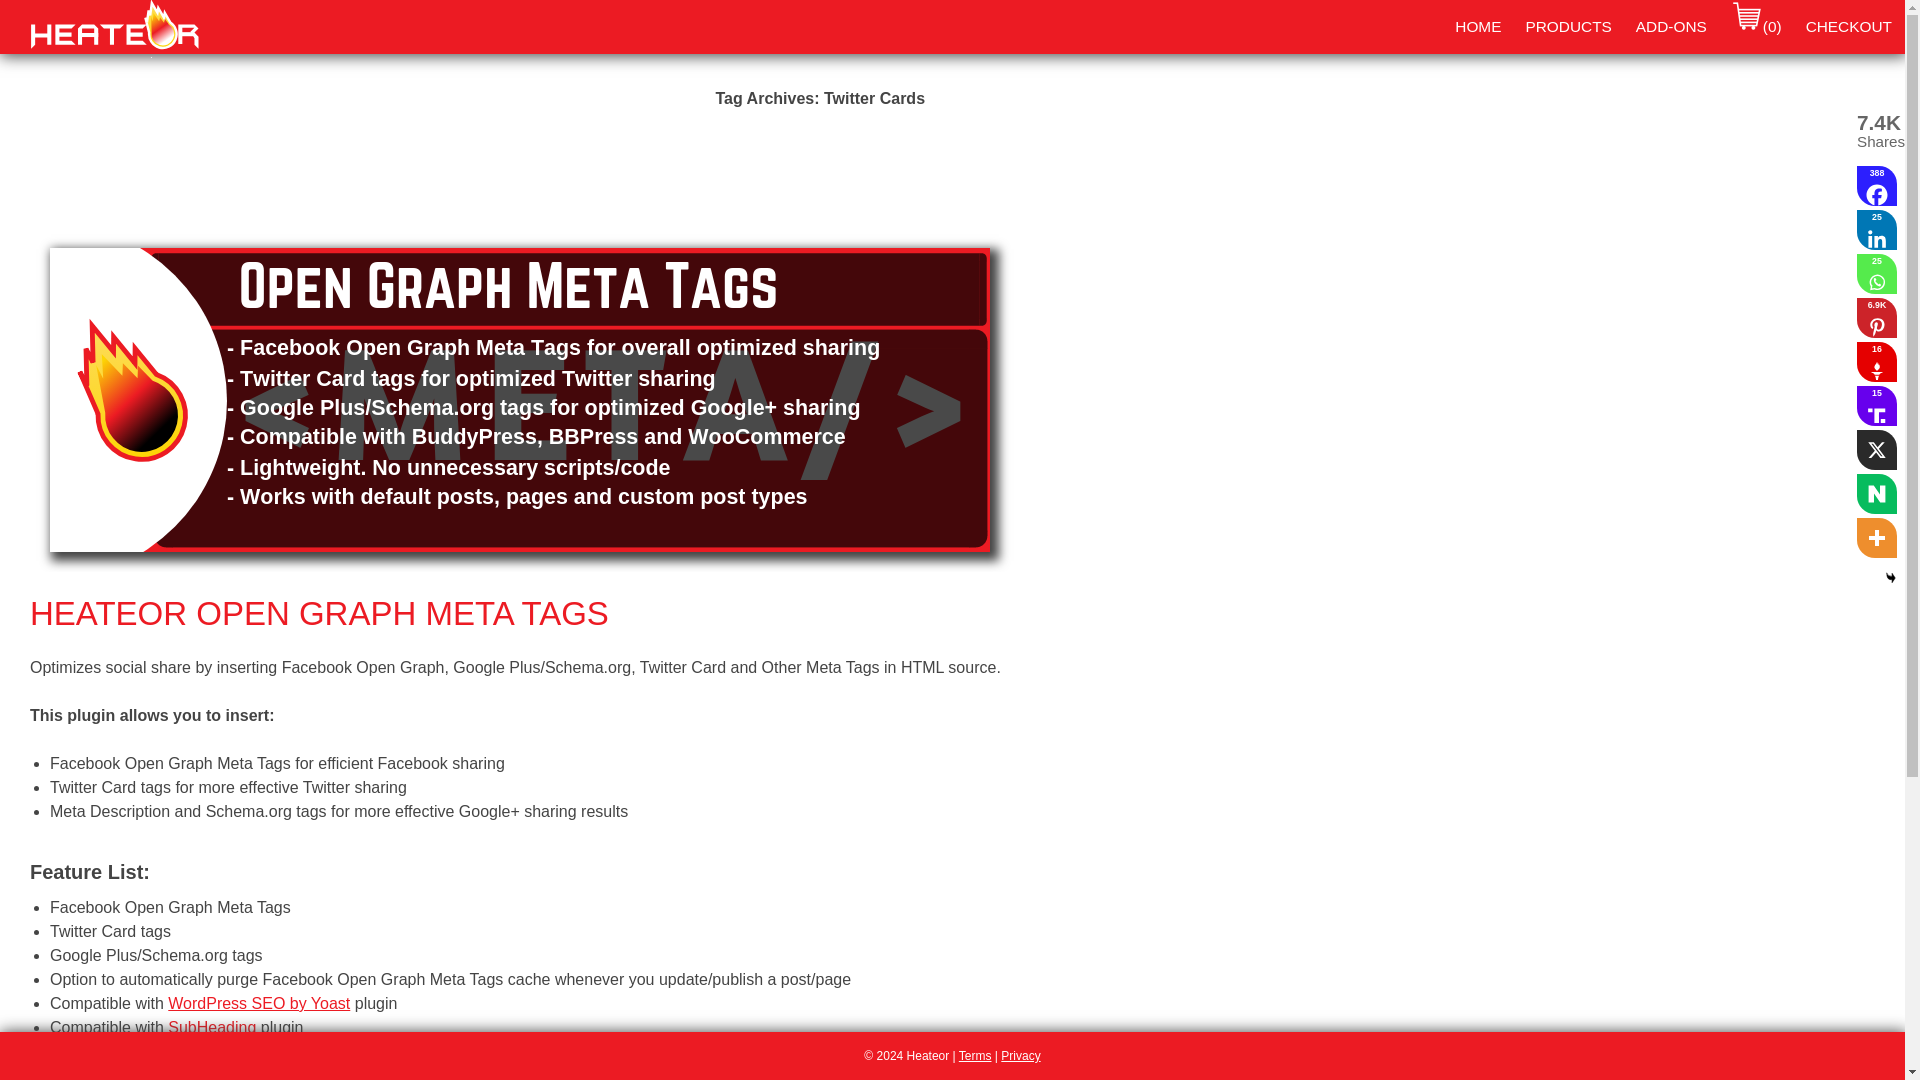 Image resolution: width=1920 pixels, height=1080 pixels. What do you see at coordinates (1876, 494) in the screenshot?
I see `Naver` at bounding box center [1876, 494].